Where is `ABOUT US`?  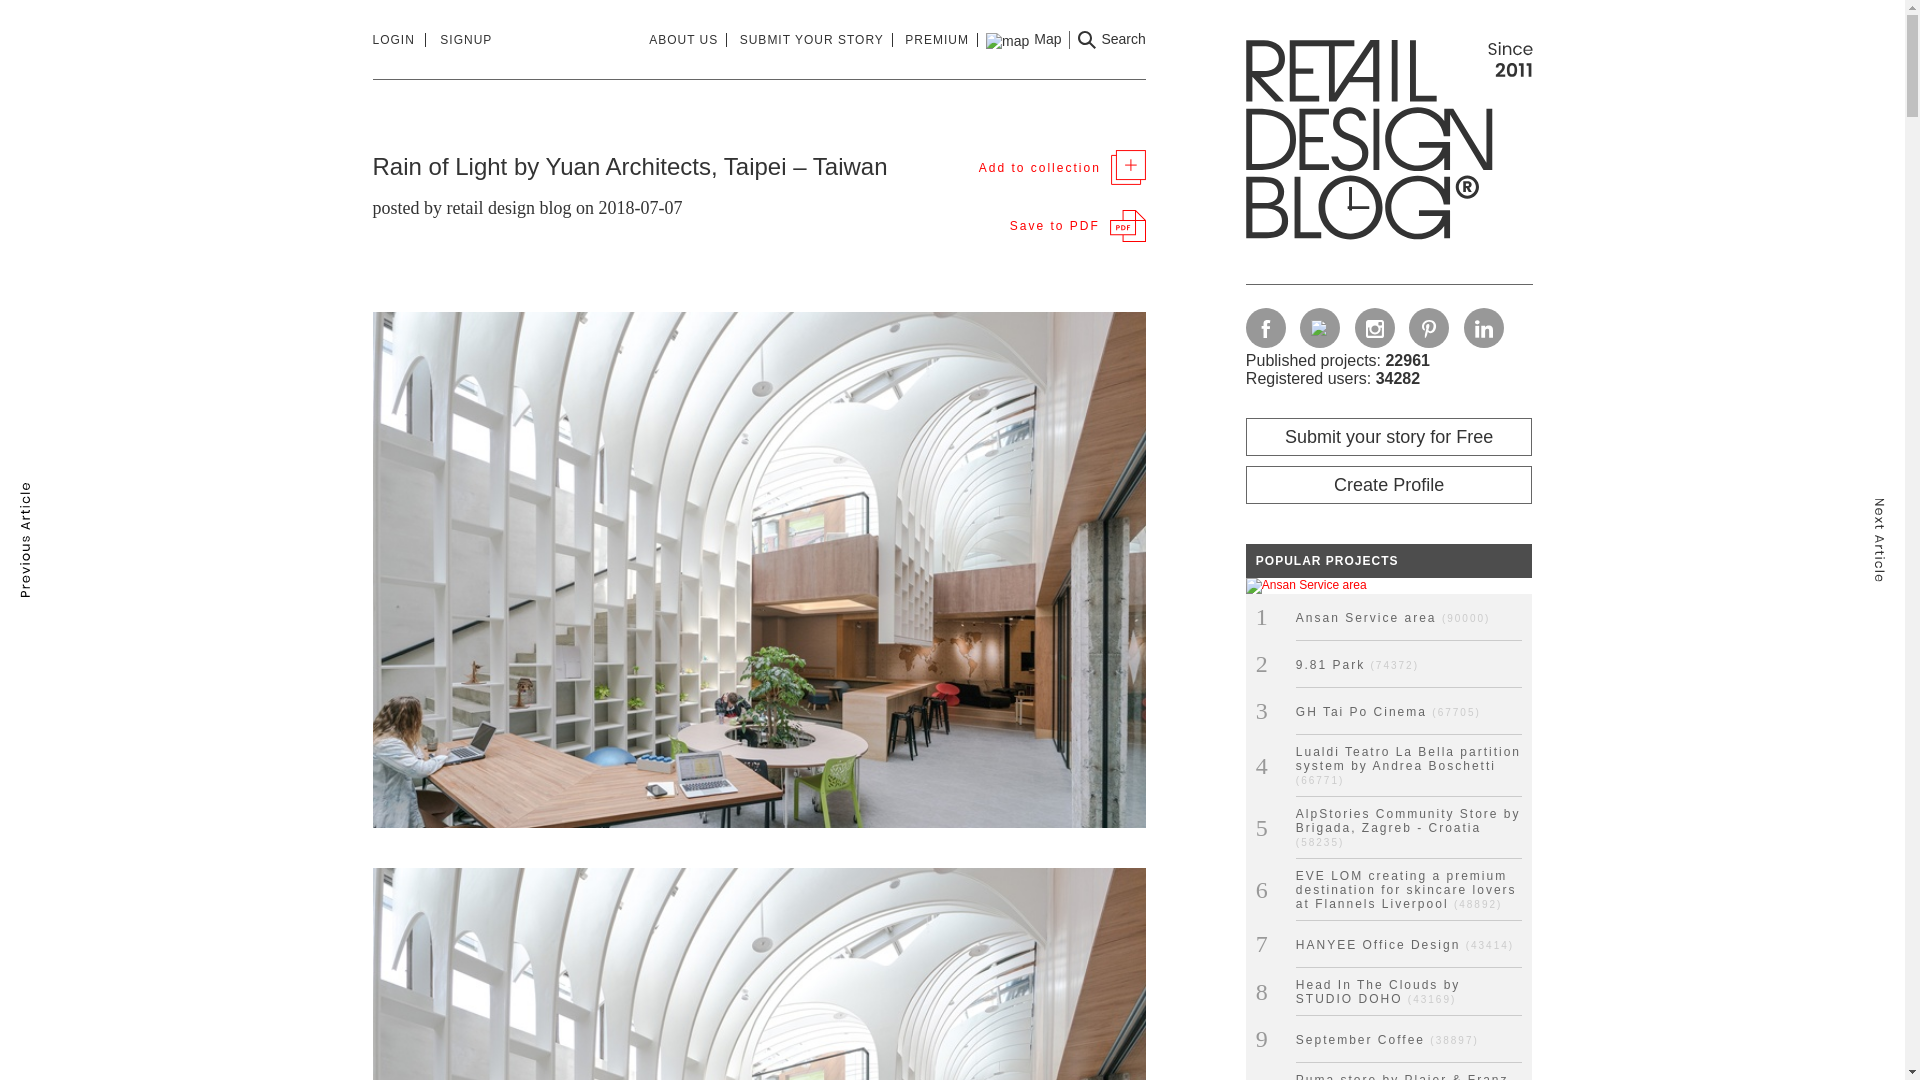
ABOUT US is located at coordinates (688, 40).